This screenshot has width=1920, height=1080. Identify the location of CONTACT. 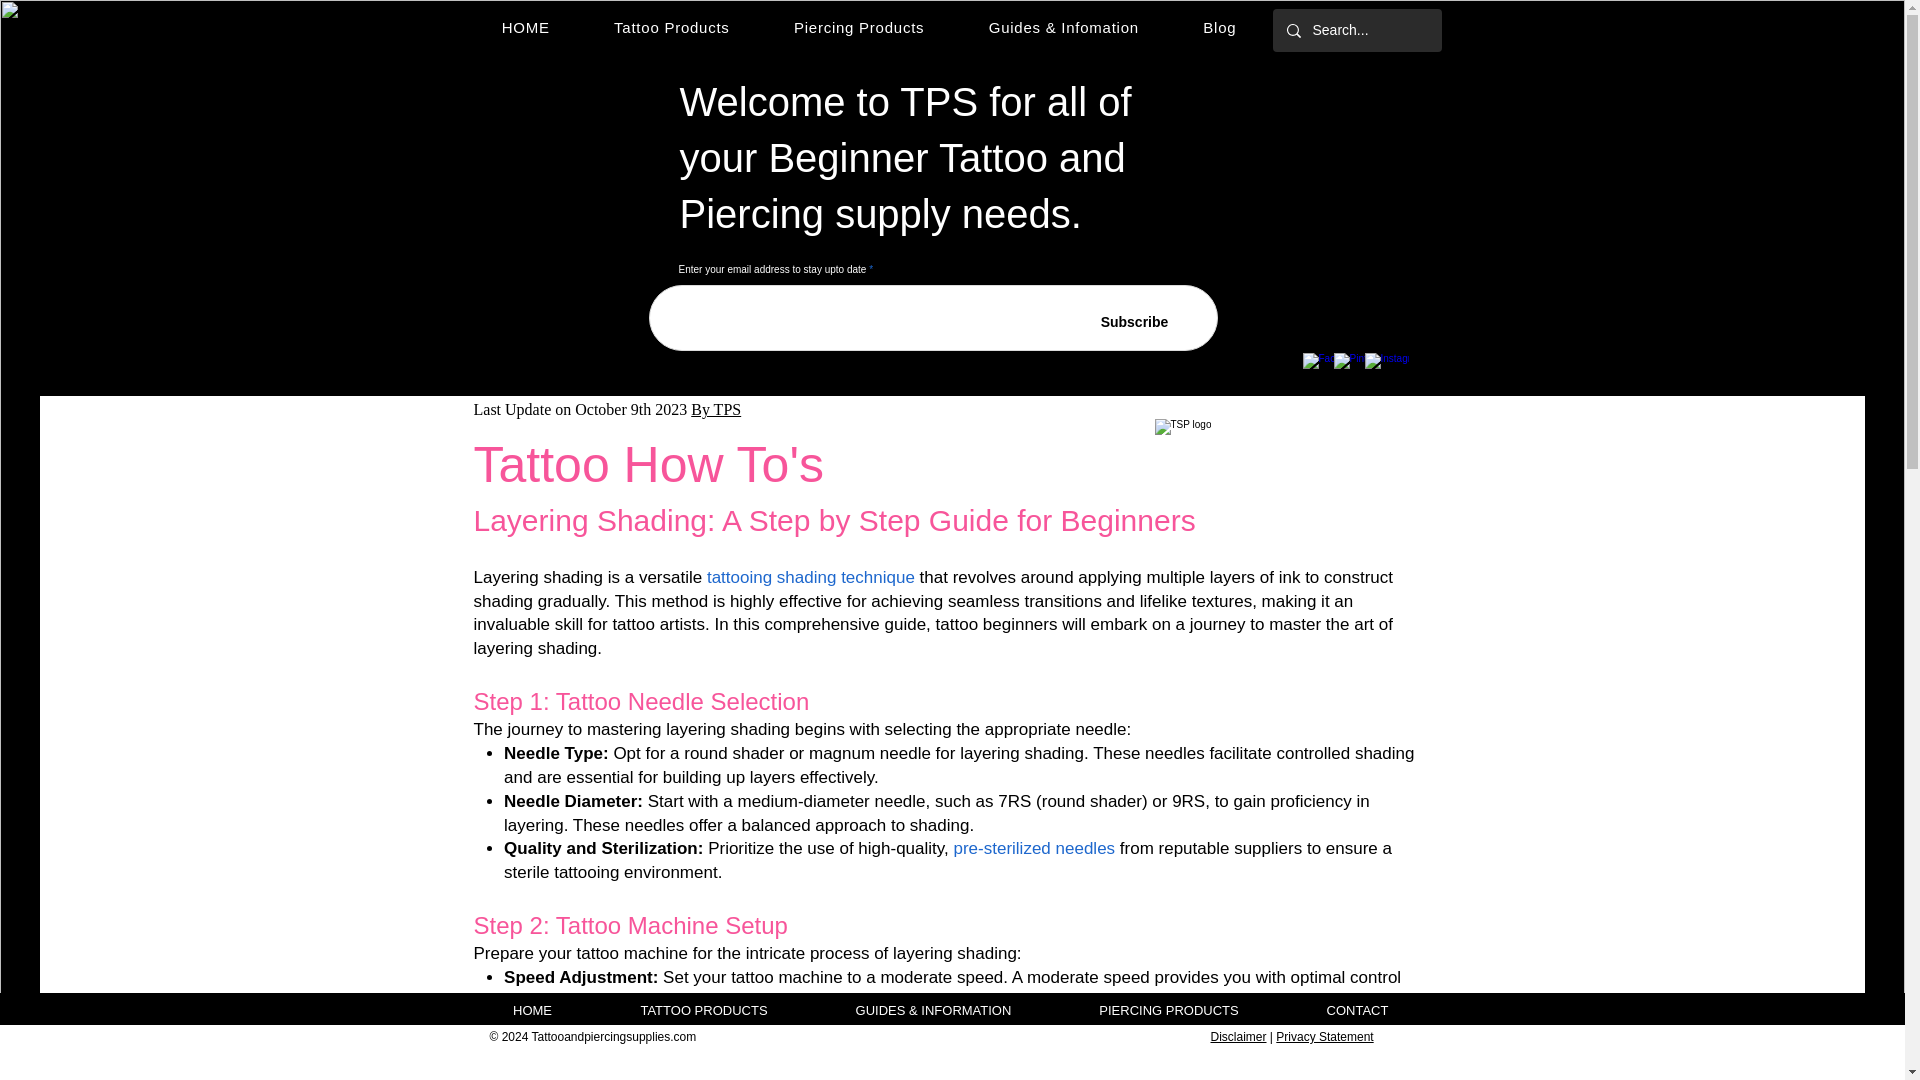
(1357, 1010).